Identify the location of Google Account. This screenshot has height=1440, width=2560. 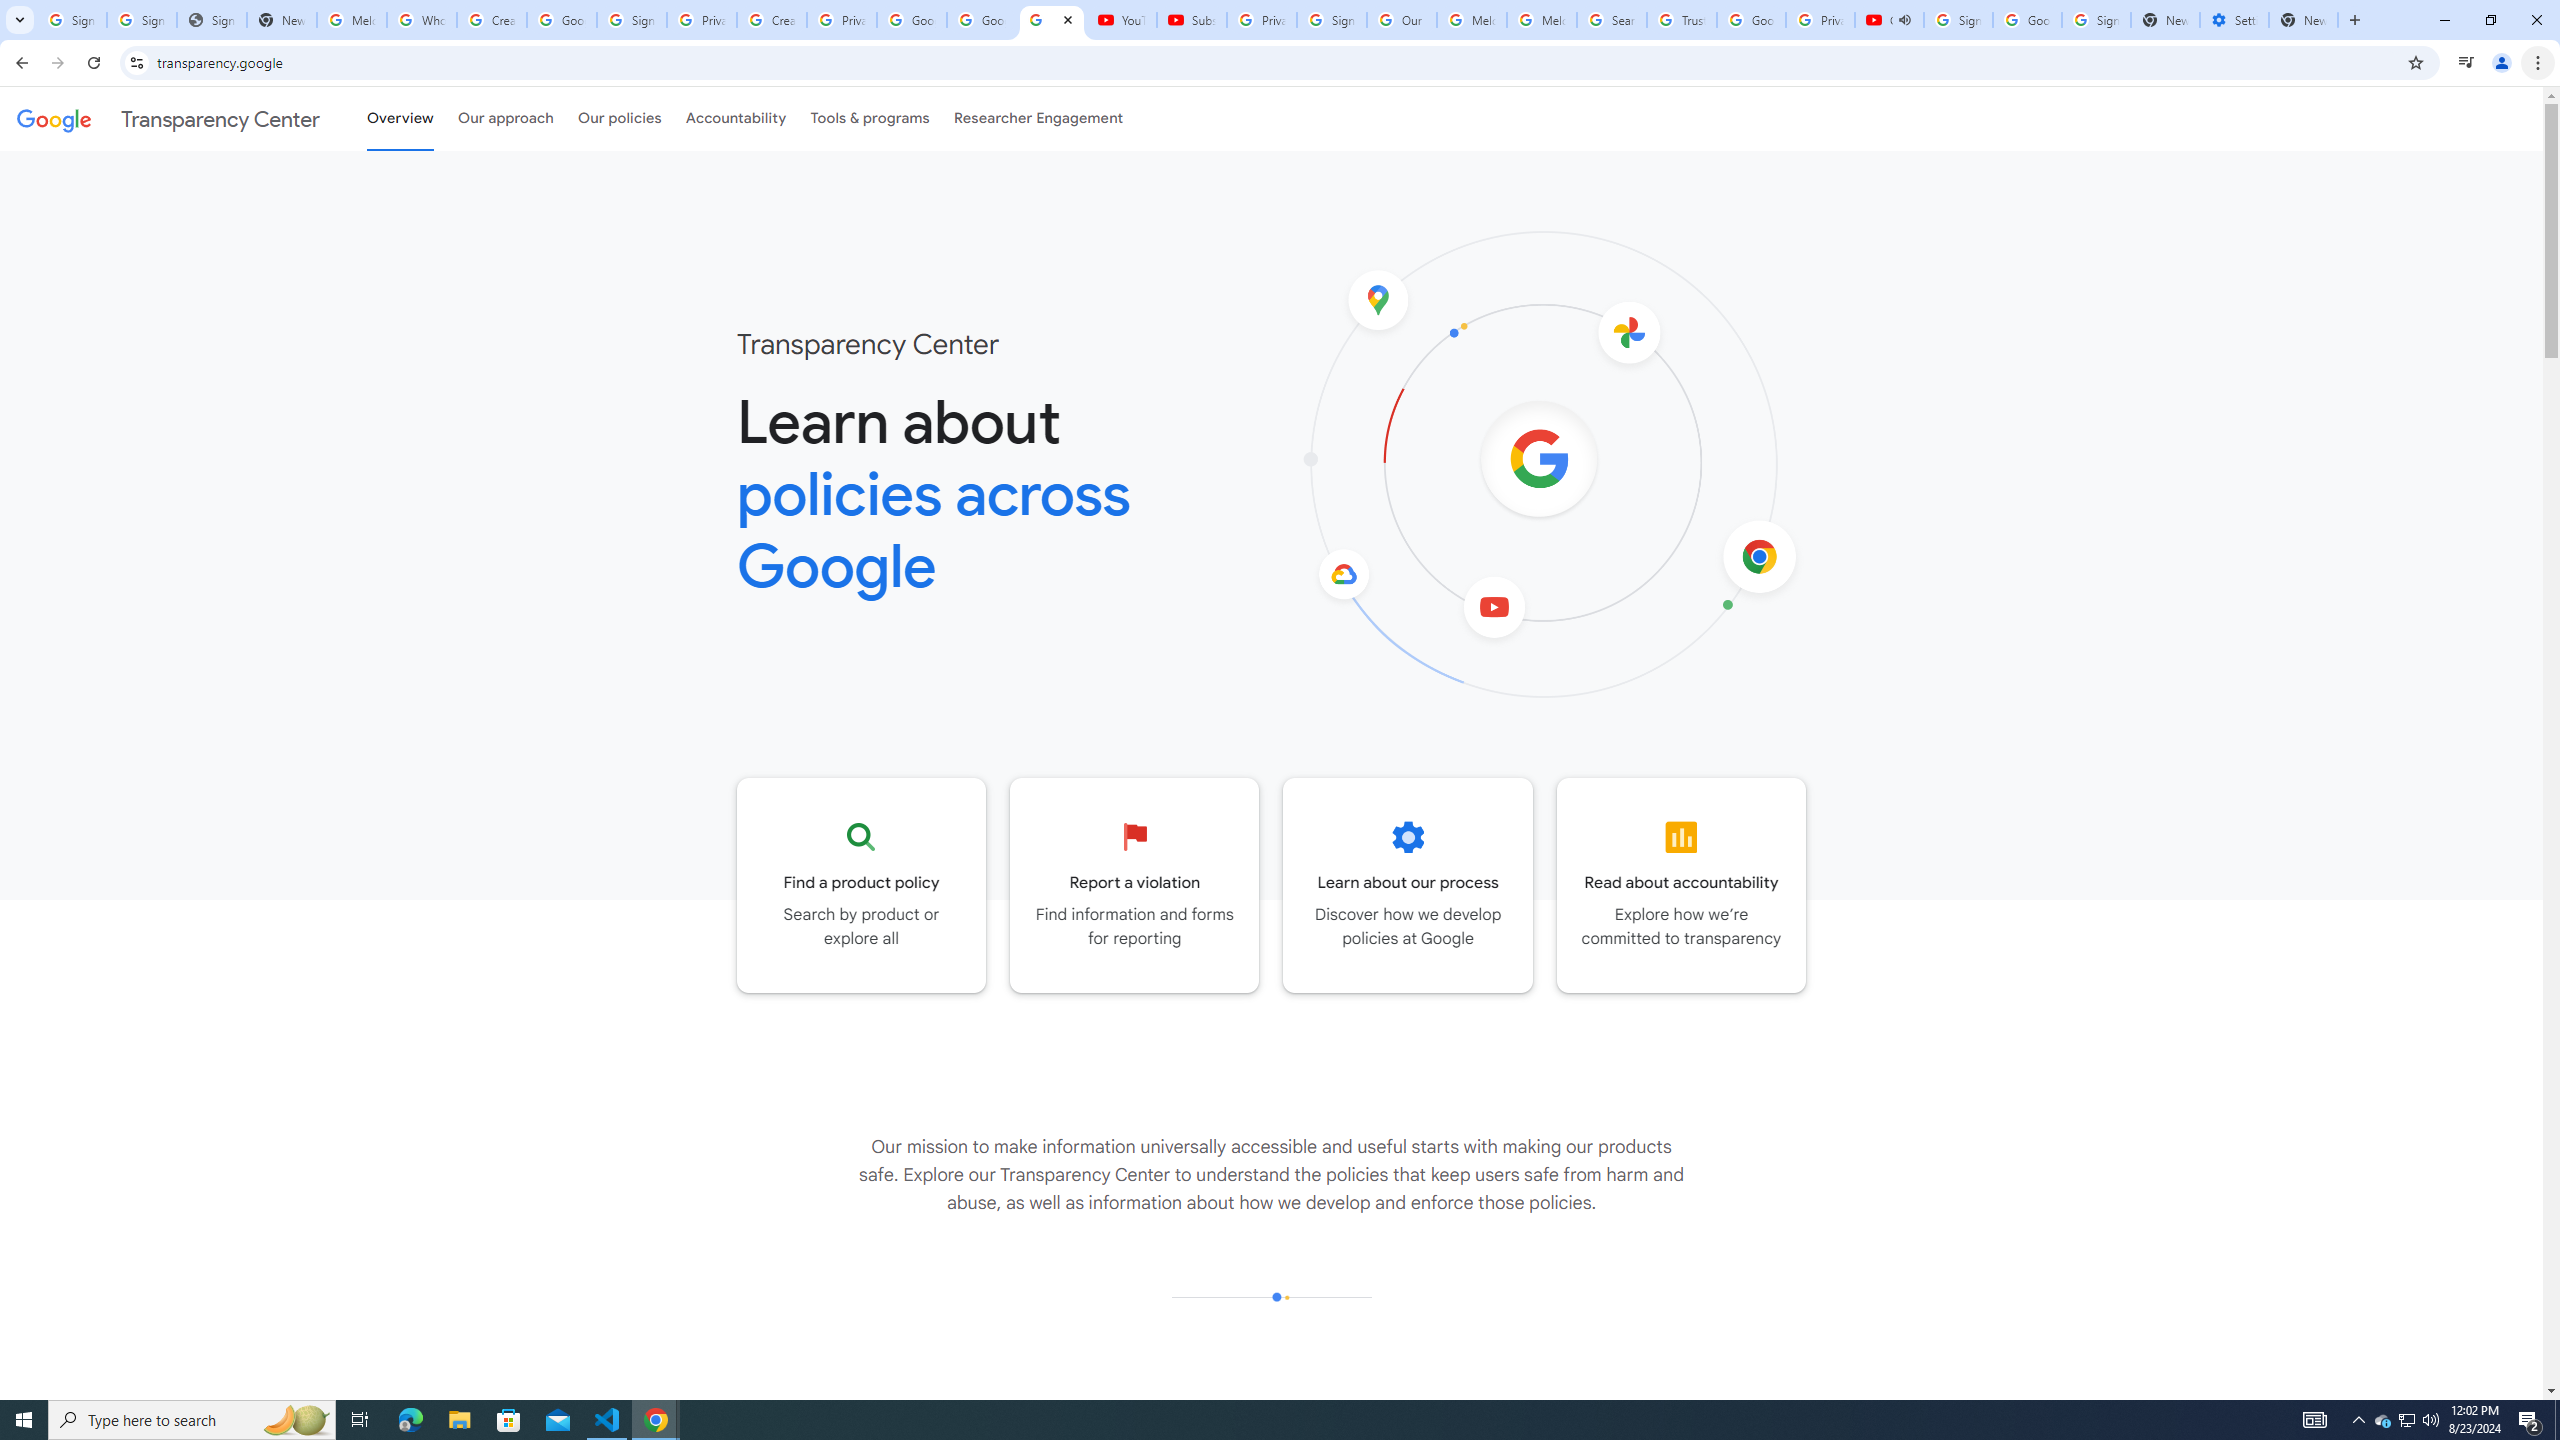
(981, 20).